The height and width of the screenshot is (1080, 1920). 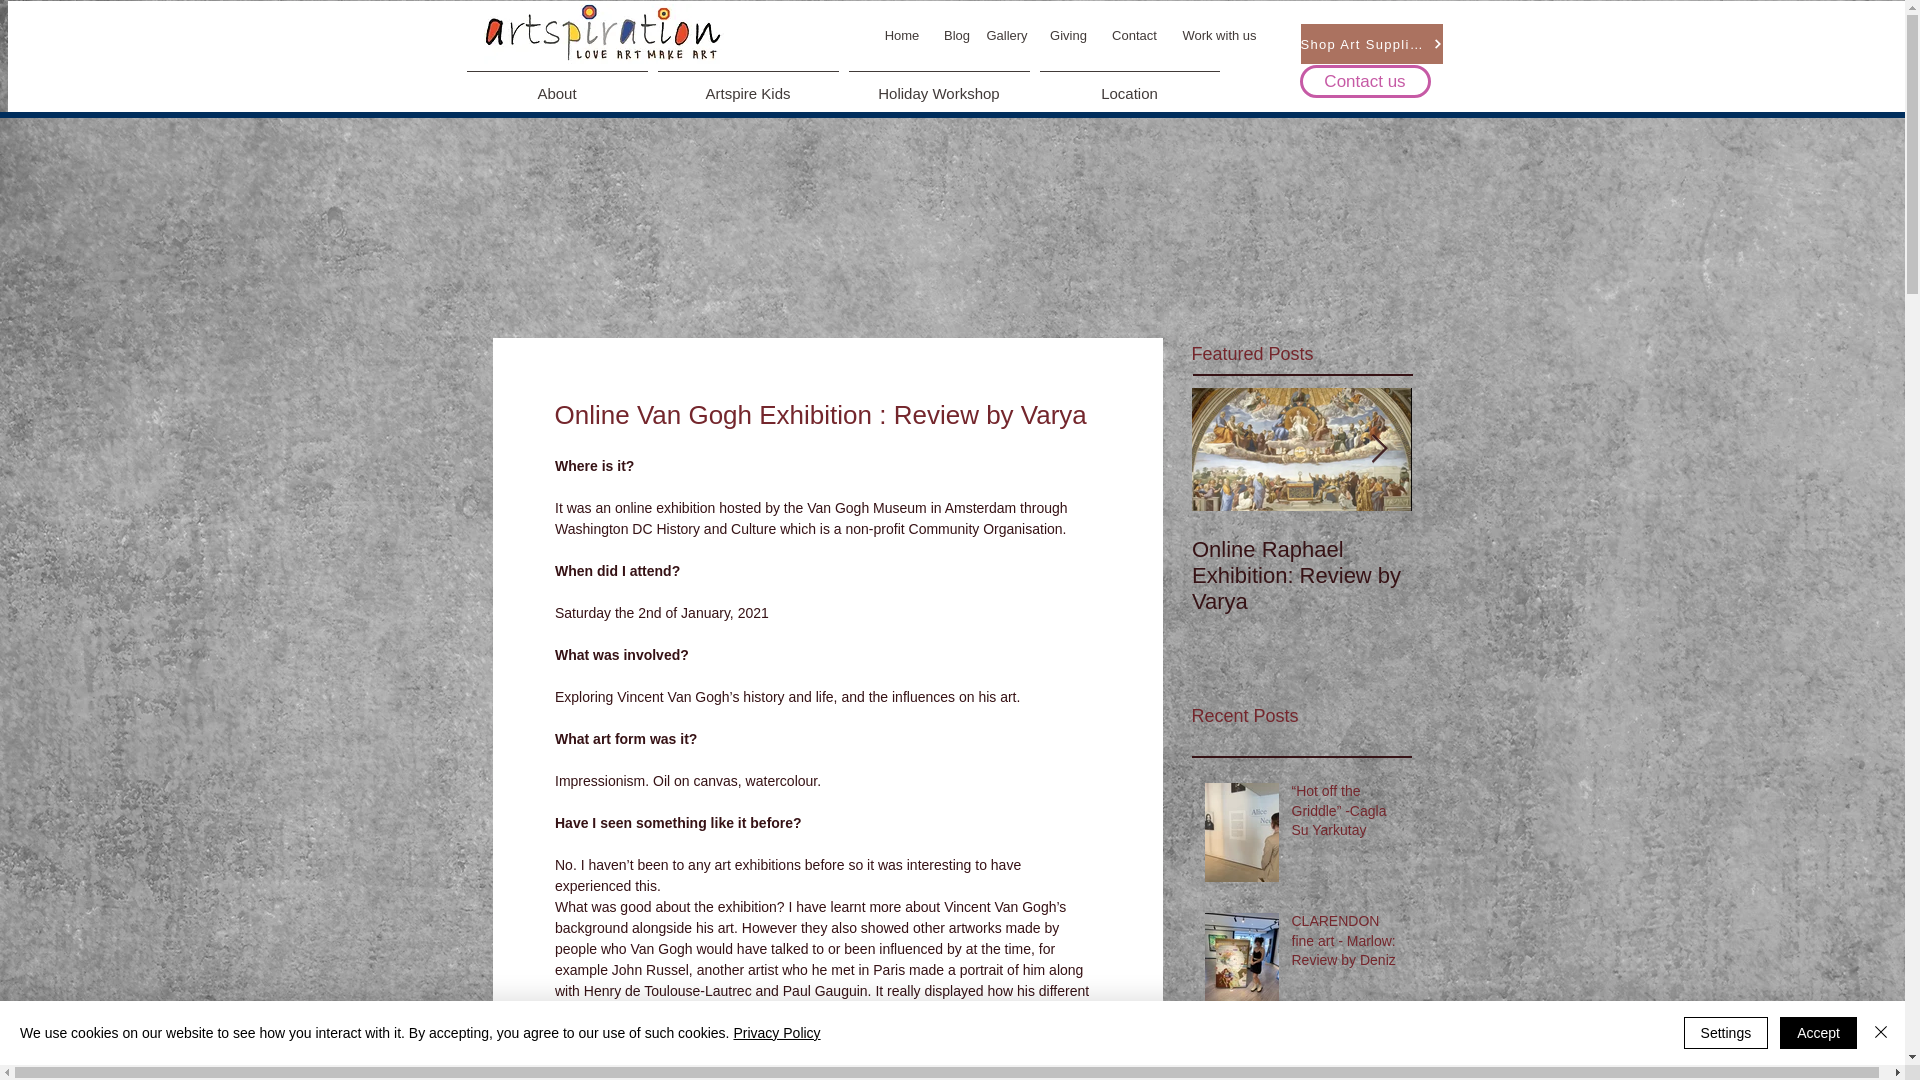 What do you see at coordinates (747, 84) in the screenshot?
I see `Artspire Kids` at bounding box center [747, 84].